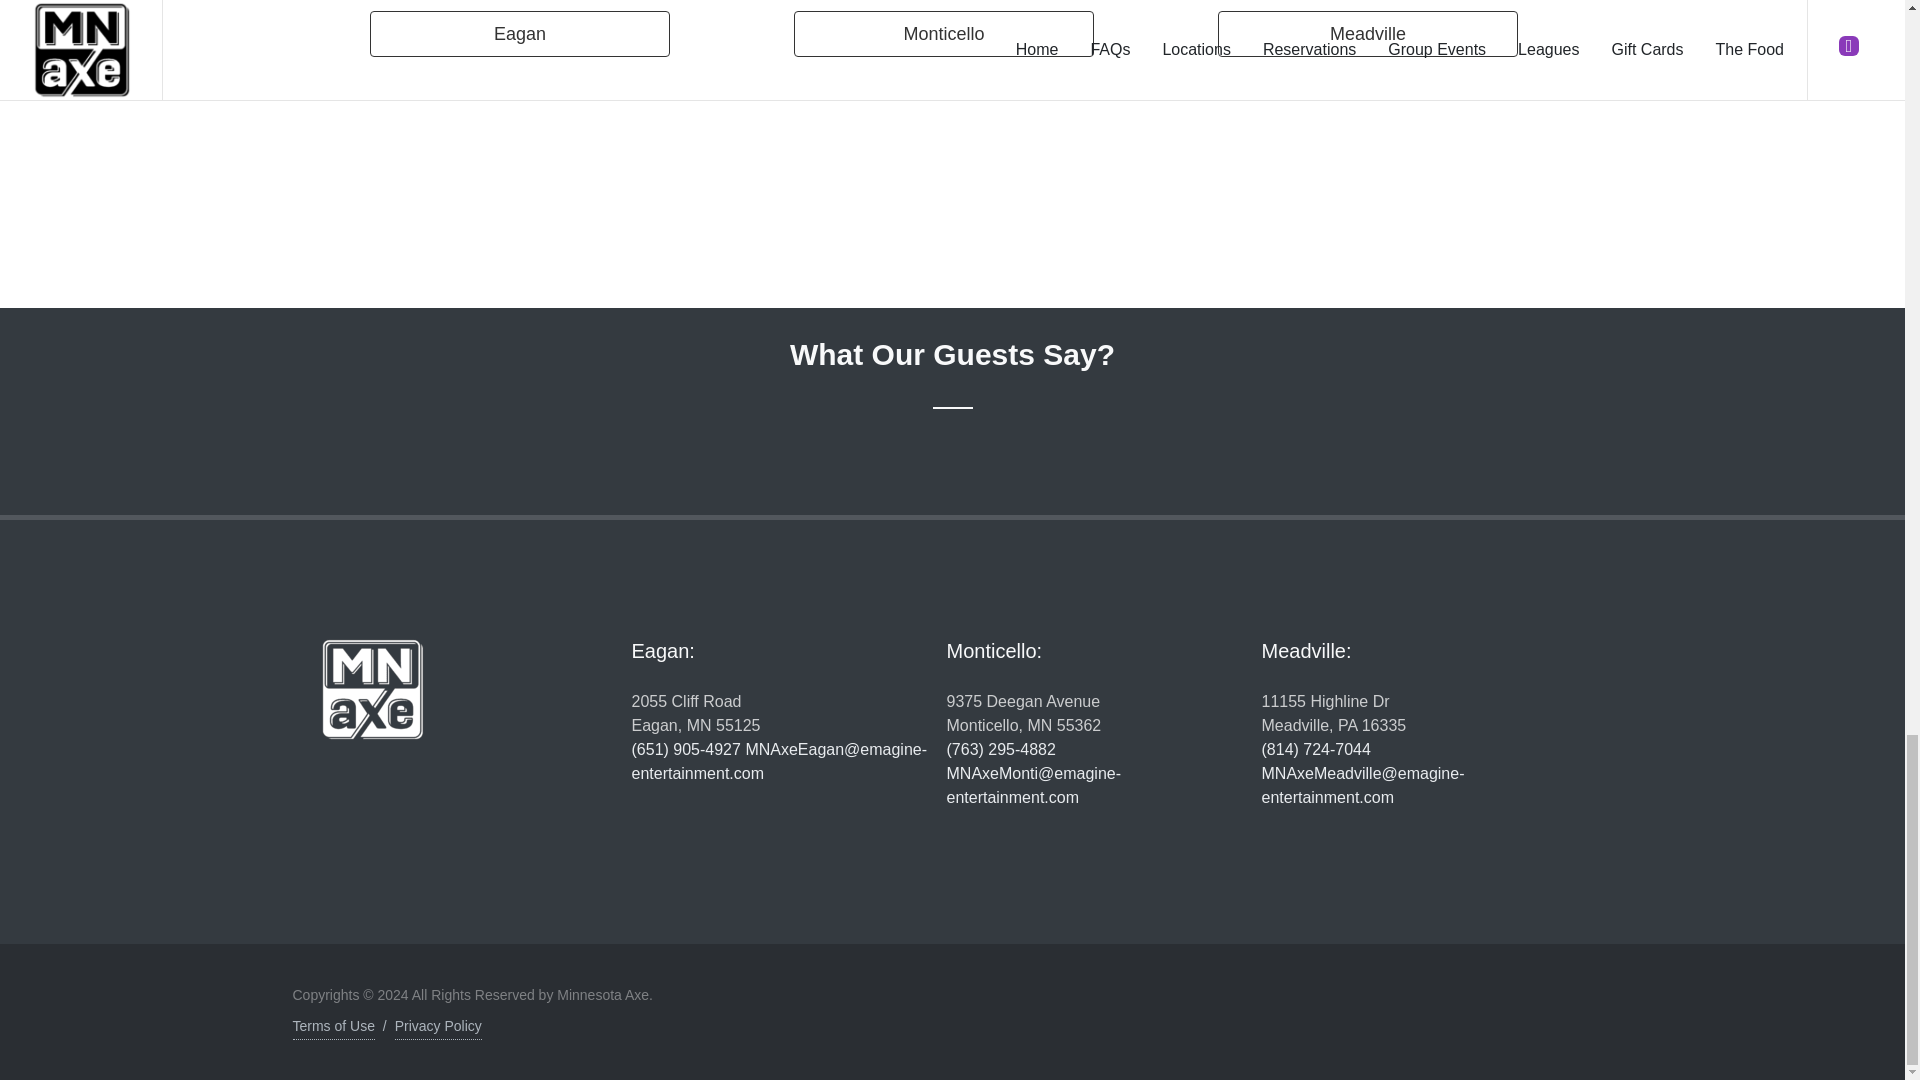  Describe the element at coordinates (438, 1026) in the screenshot. I see `Meadville` at that location.